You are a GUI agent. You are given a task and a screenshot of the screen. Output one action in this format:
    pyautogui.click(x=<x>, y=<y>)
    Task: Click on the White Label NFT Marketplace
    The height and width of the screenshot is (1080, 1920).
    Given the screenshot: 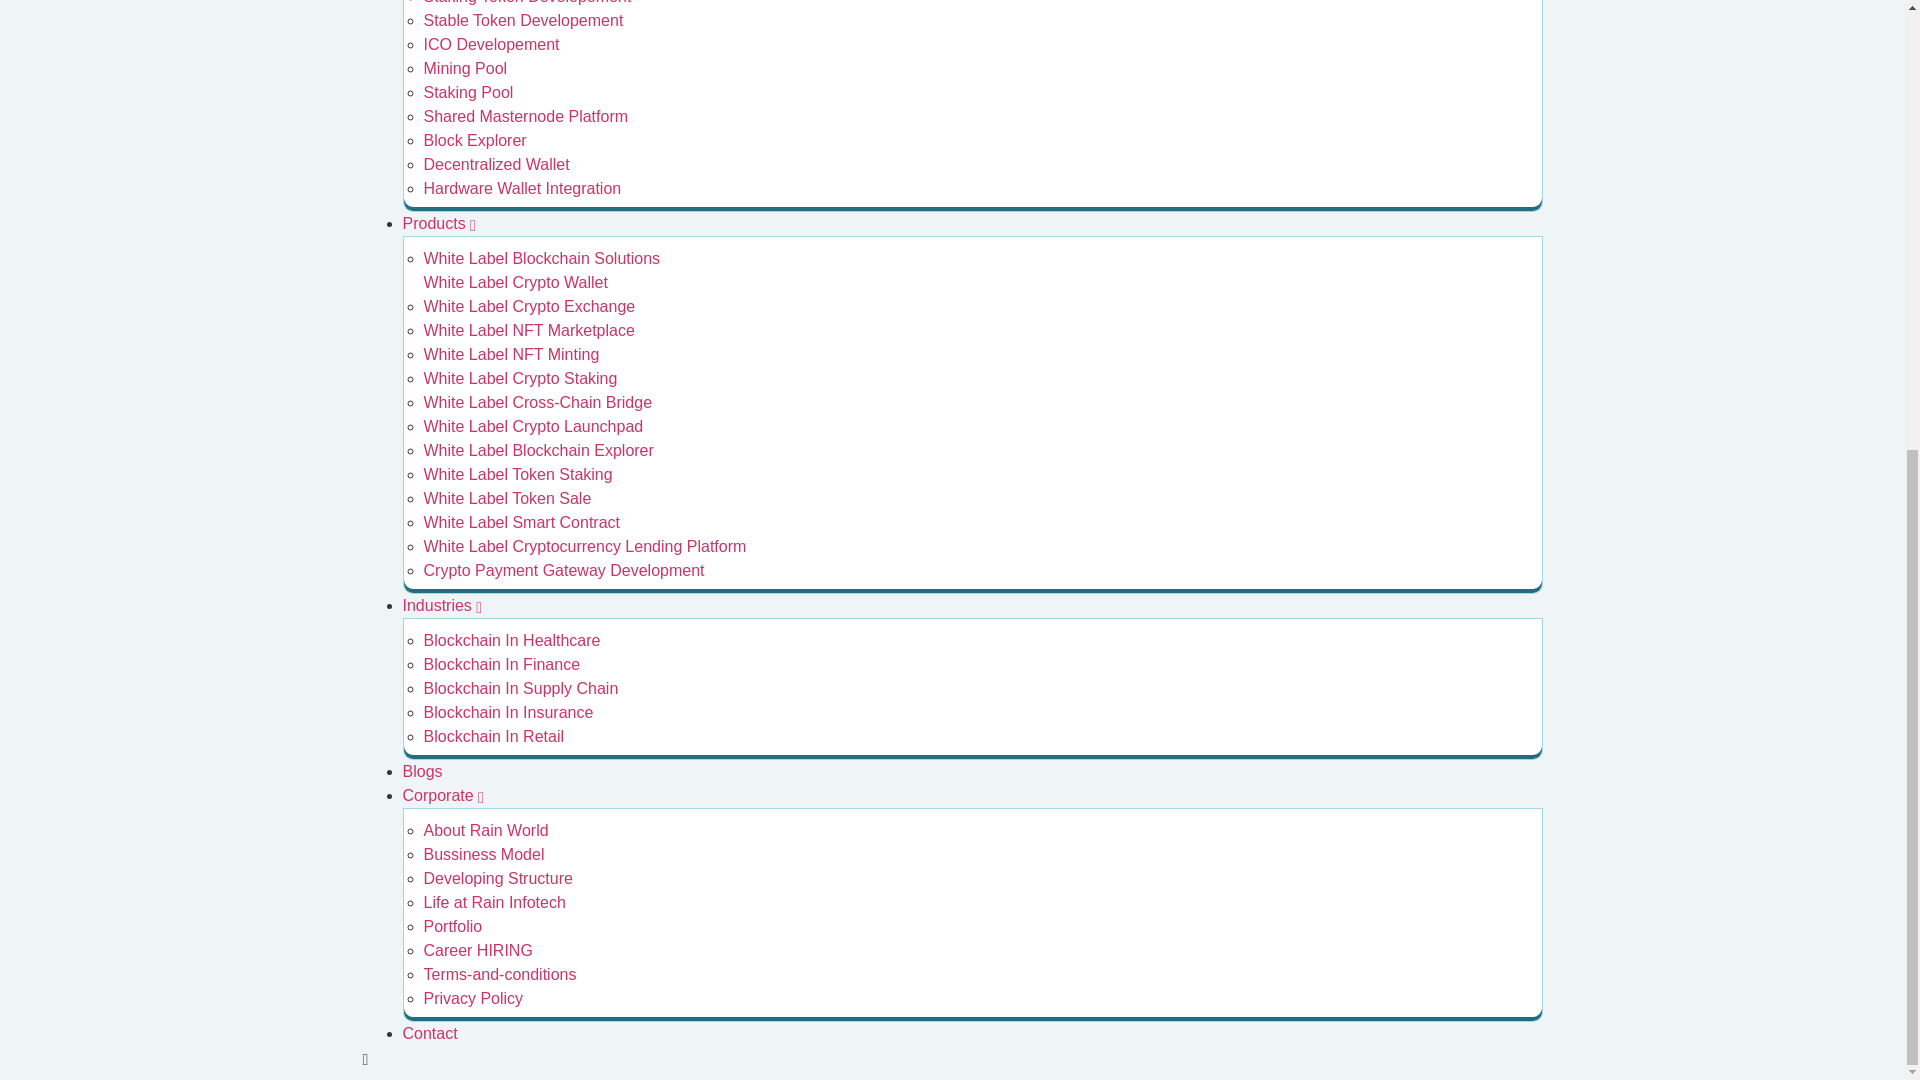 What is the action you would take?
    pyautogui.click(x=530, y=330)
    